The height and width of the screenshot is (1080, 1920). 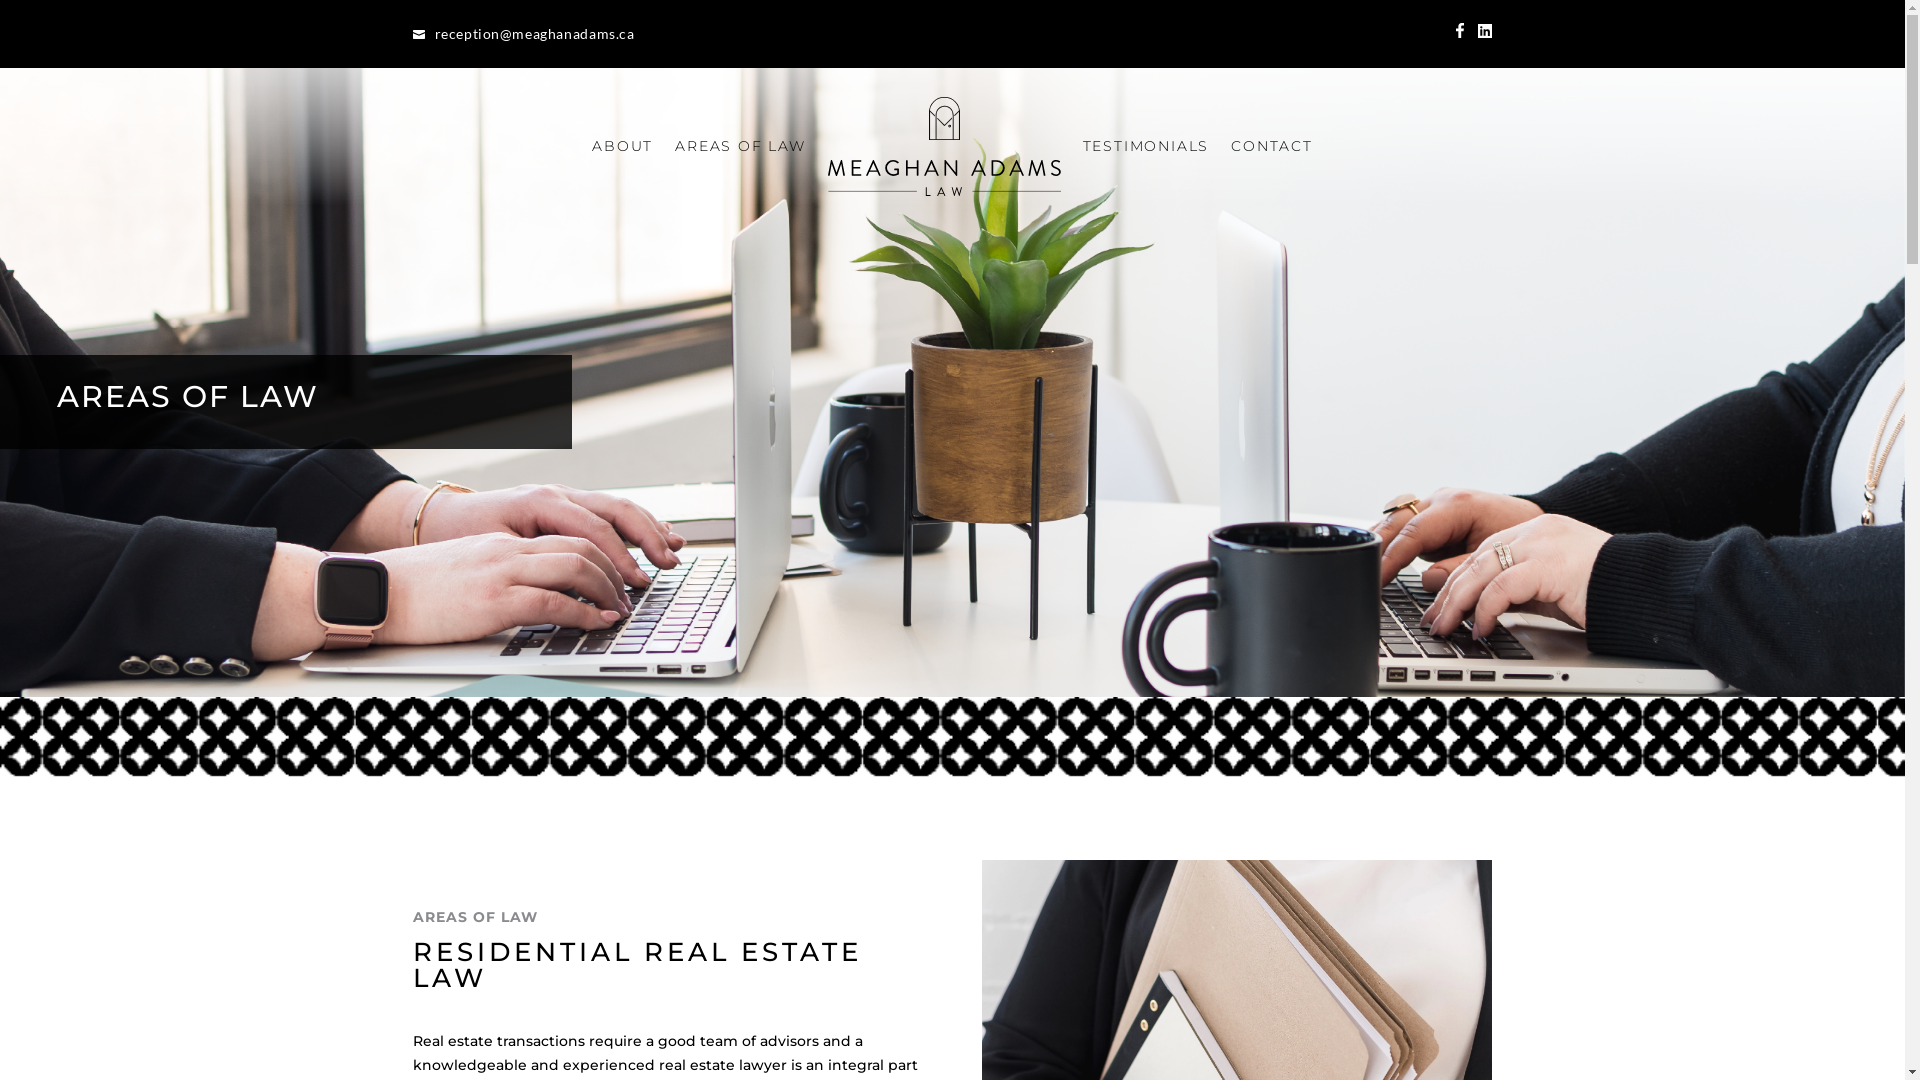 What do you see at coordinates (952, 738) in the screenshot?
I see `Group 201` at bounding box center [952, 738].